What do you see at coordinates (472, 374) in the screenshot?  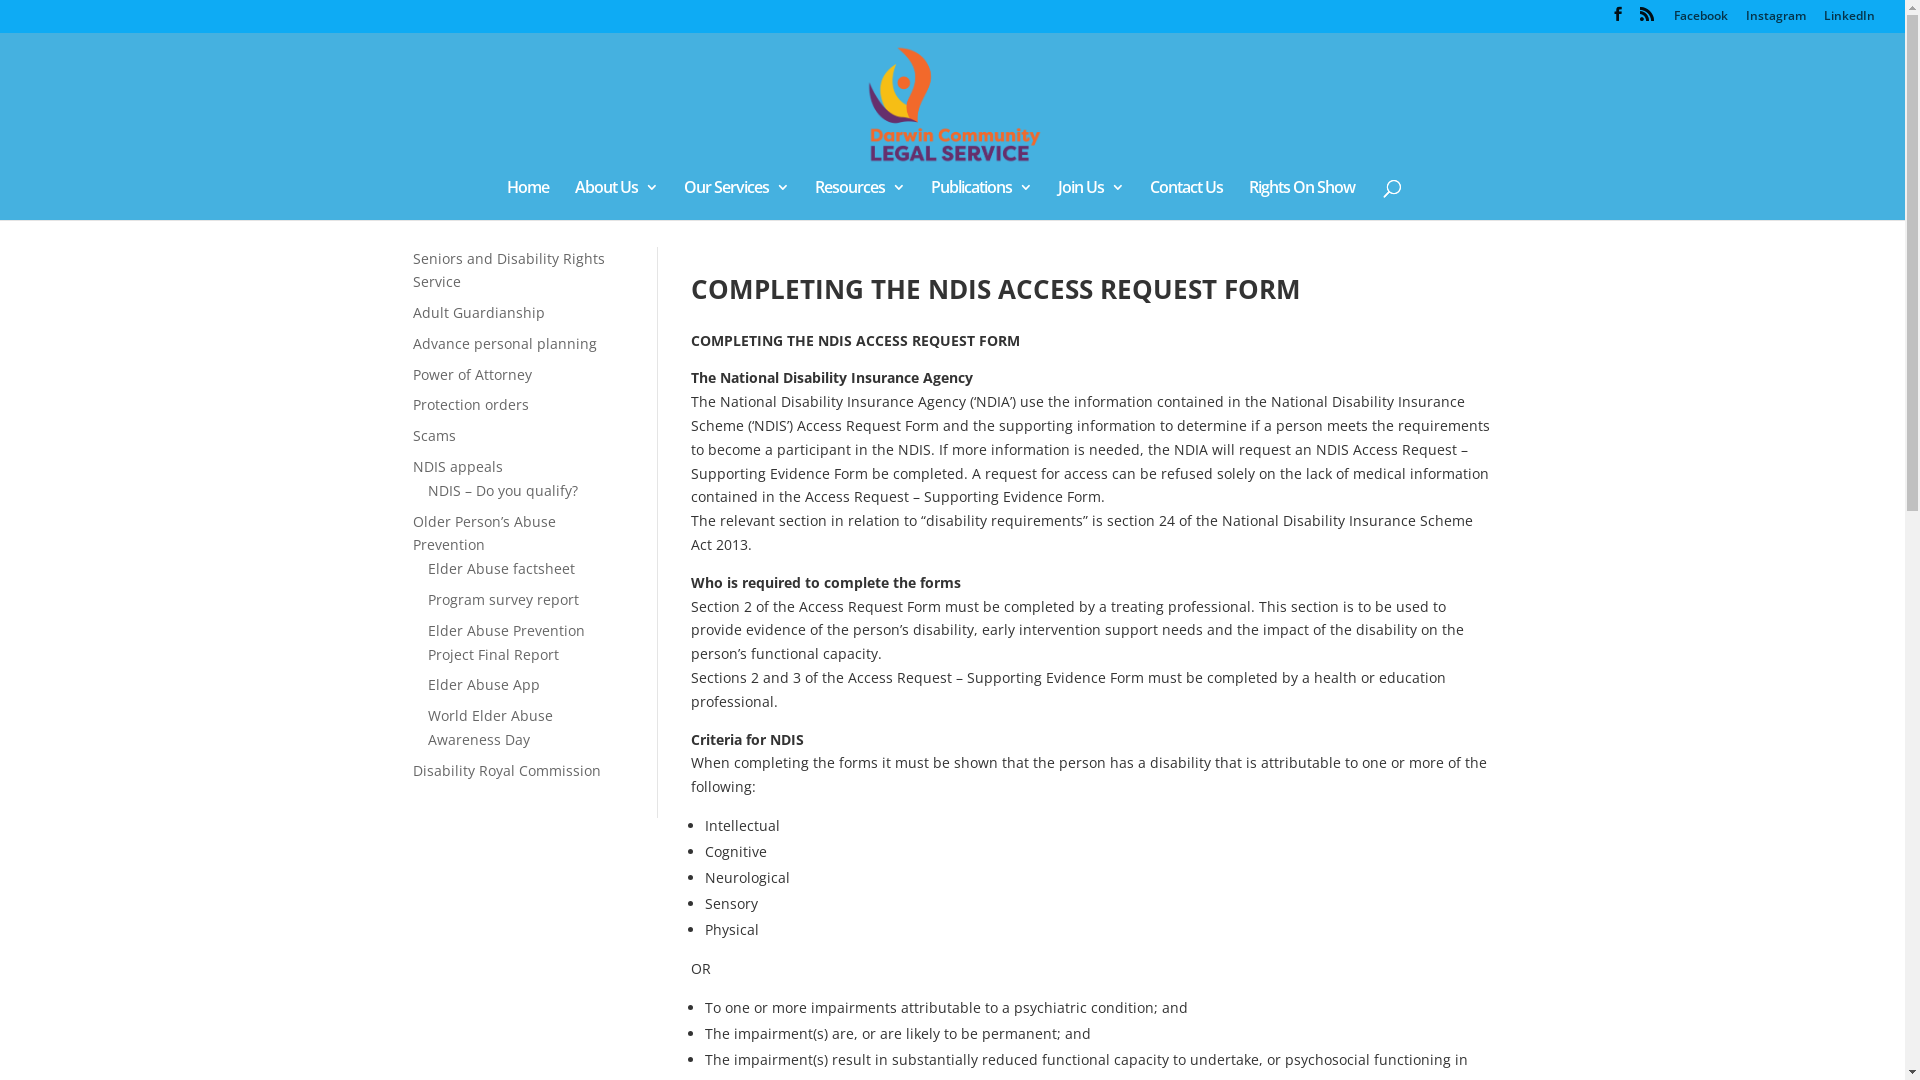 I see `Power of Attorney` at bounding box center [472, 374].